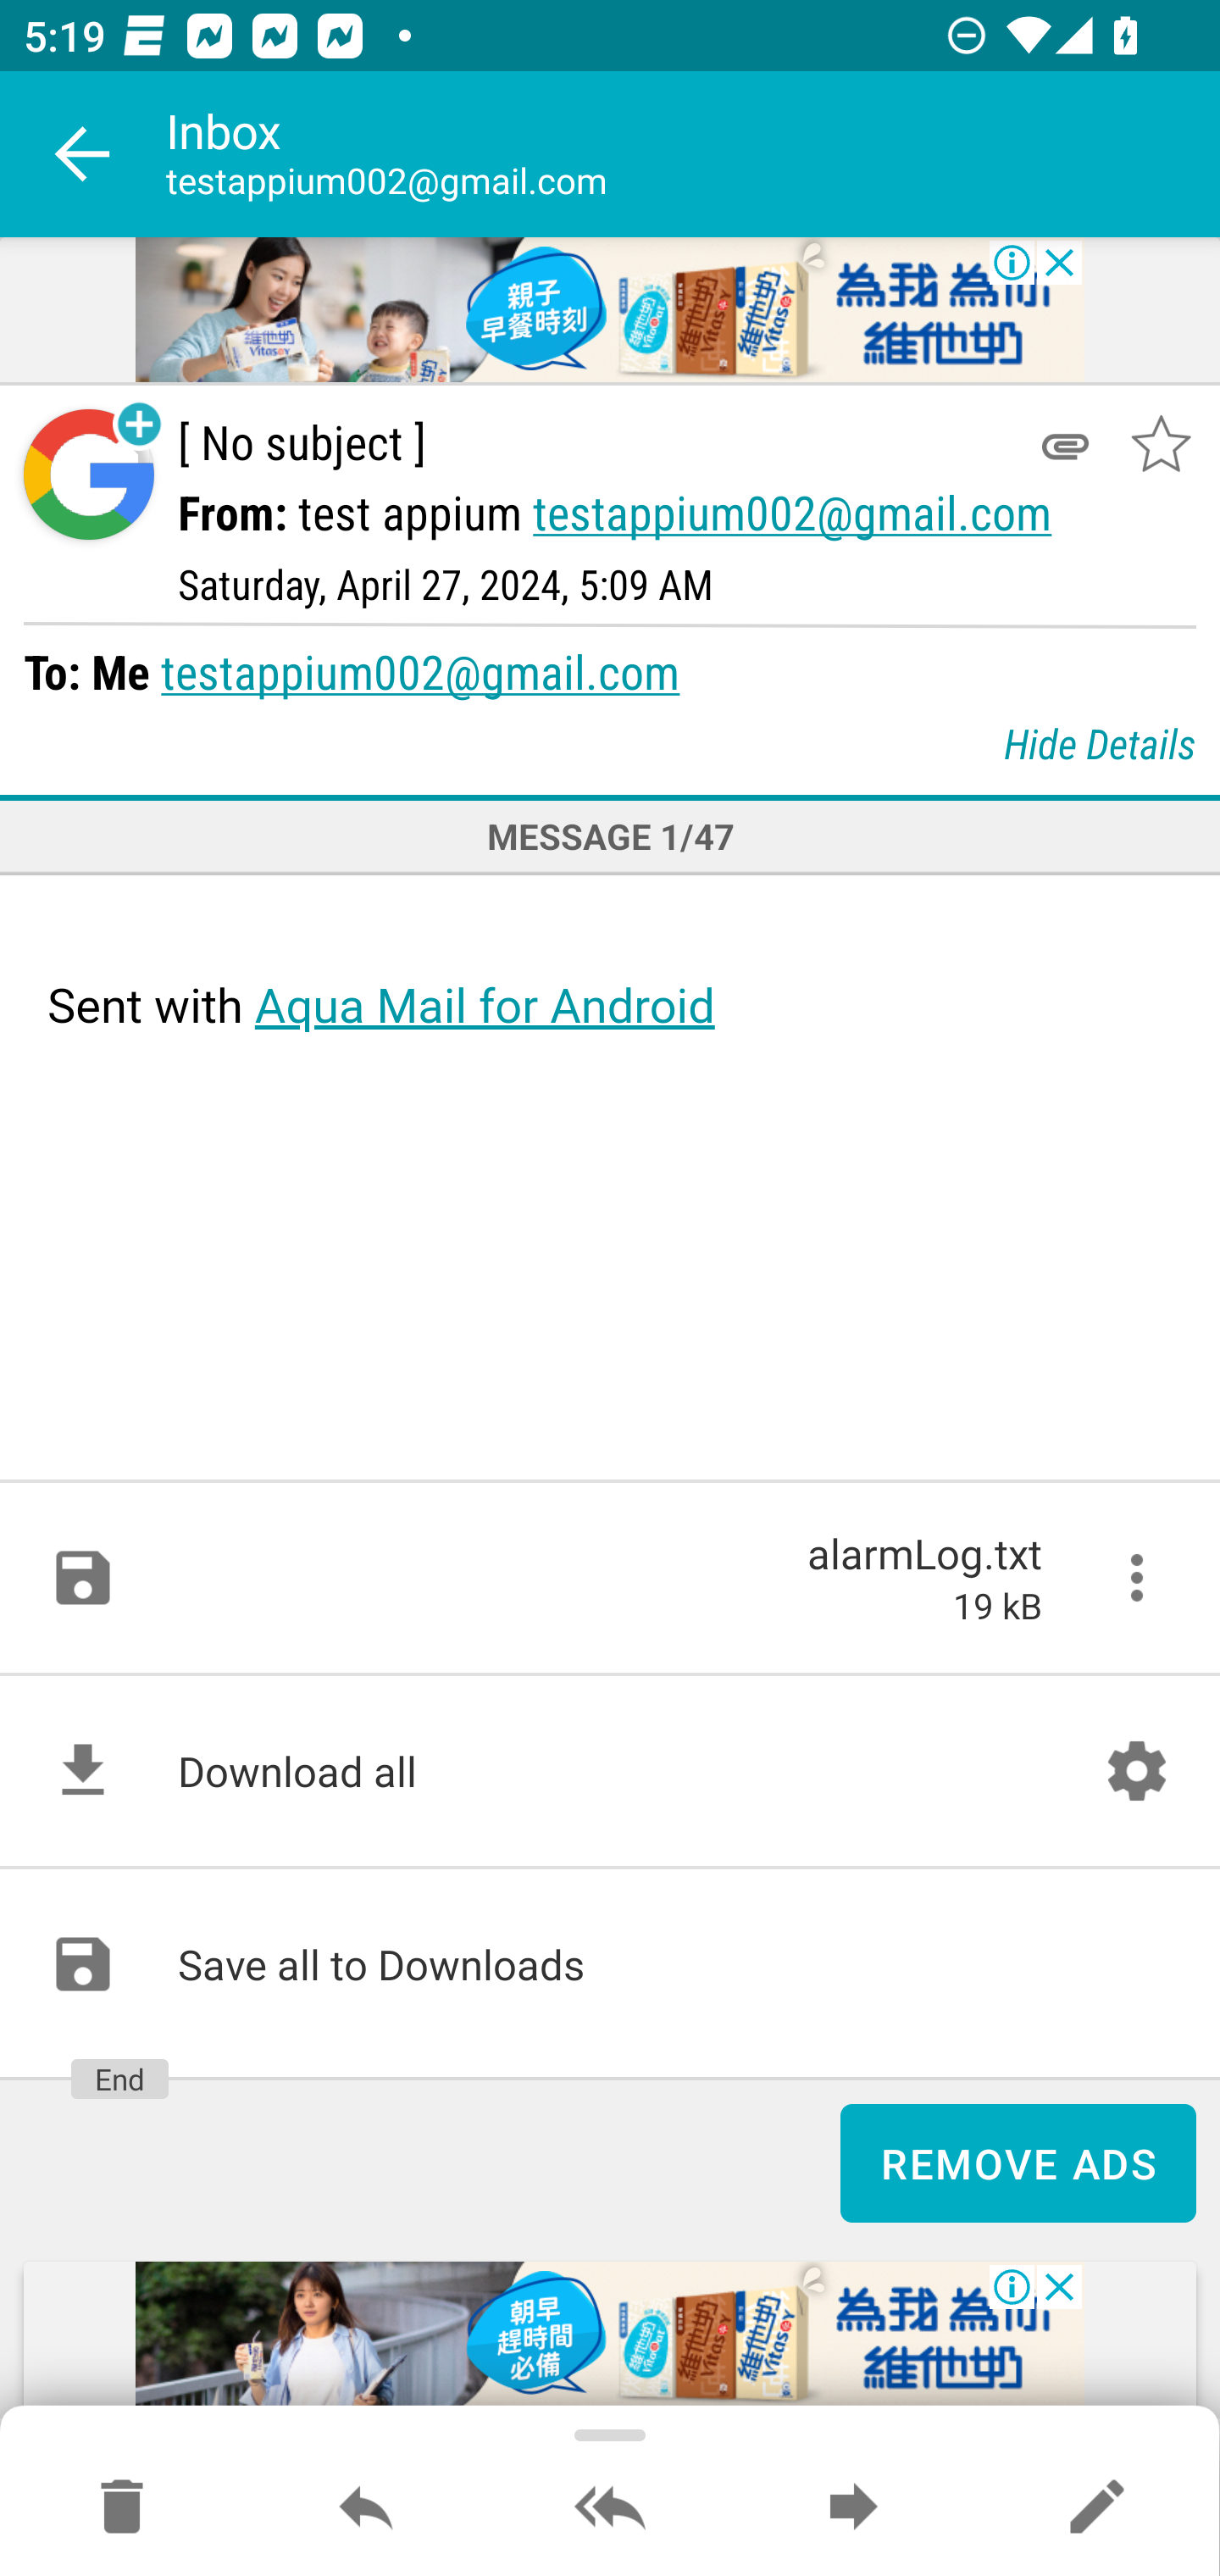  Describe the element at coordinates (610, 1964) in the screenshot. I see `Save all to Downloads` at that location.